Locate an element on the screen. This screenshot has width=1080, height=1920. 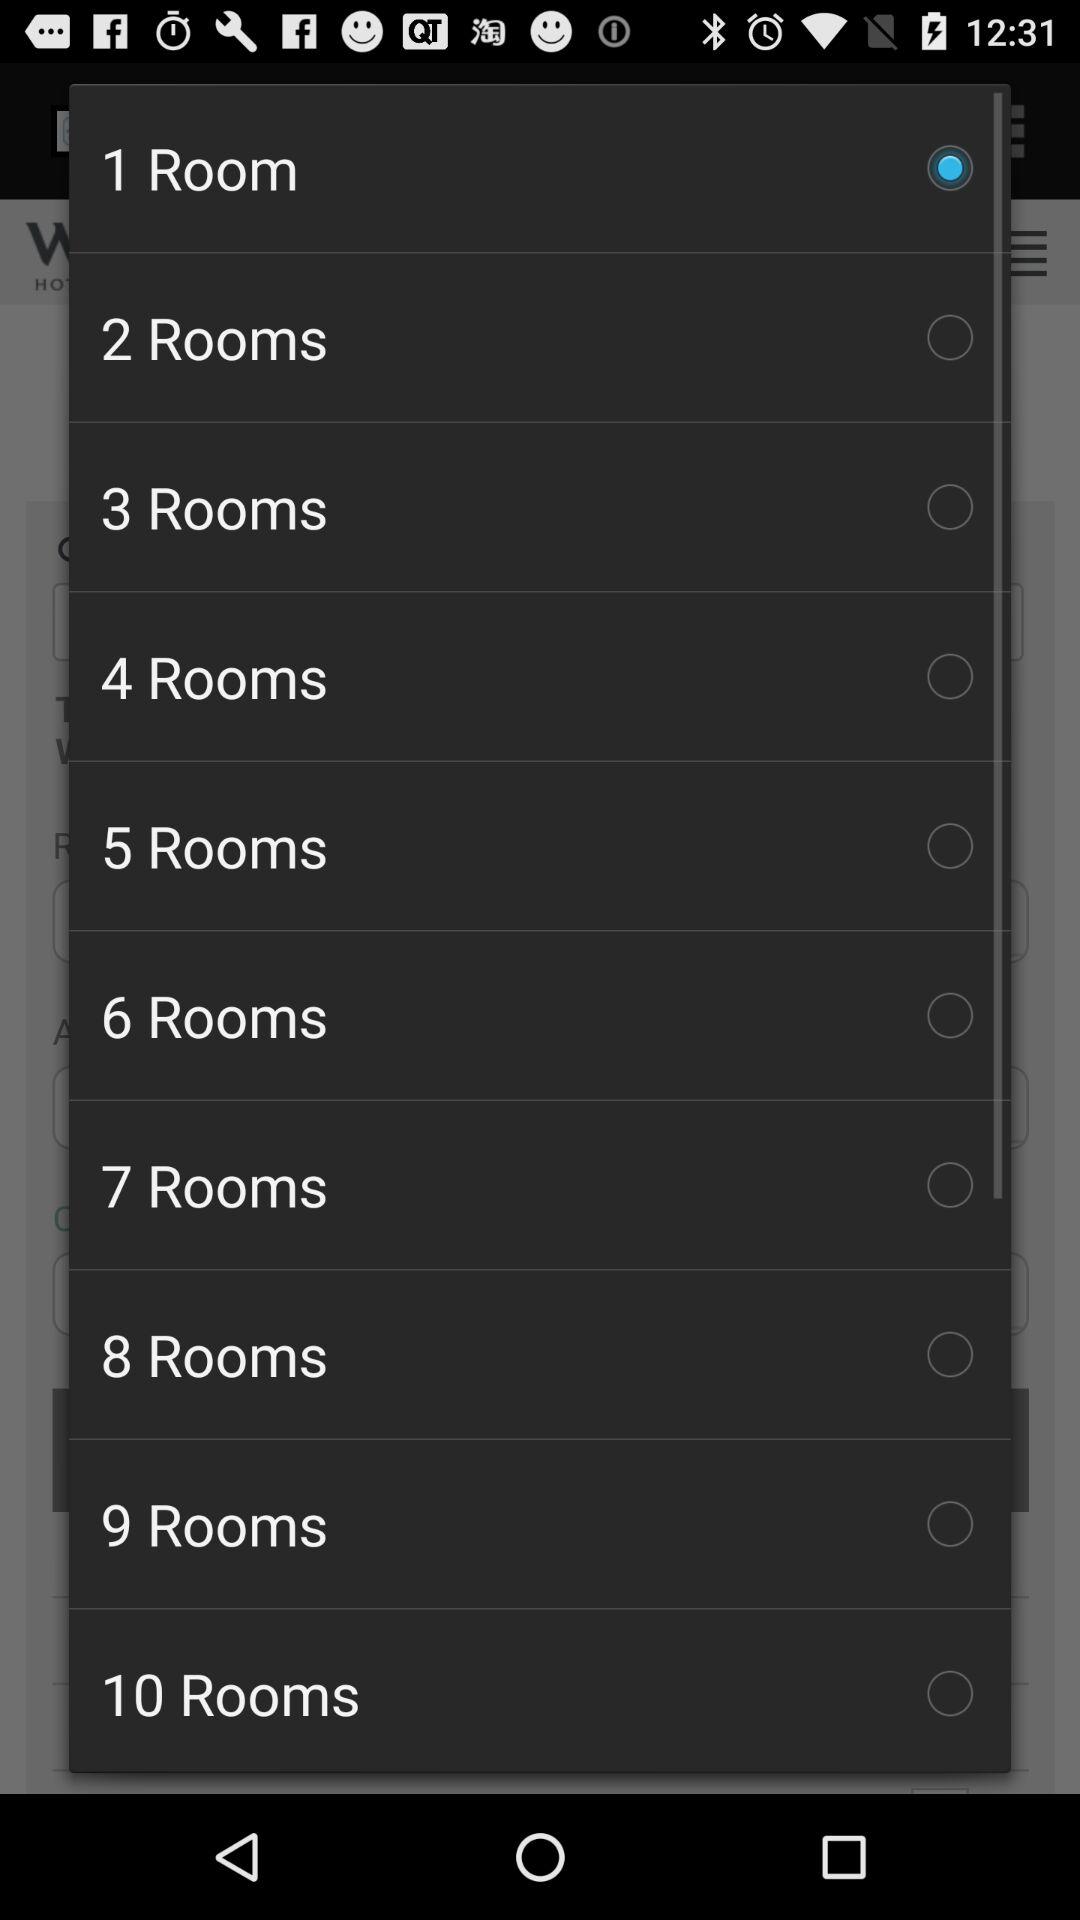
tap the 6 rooms icon is located at coordinates (540, 1015).